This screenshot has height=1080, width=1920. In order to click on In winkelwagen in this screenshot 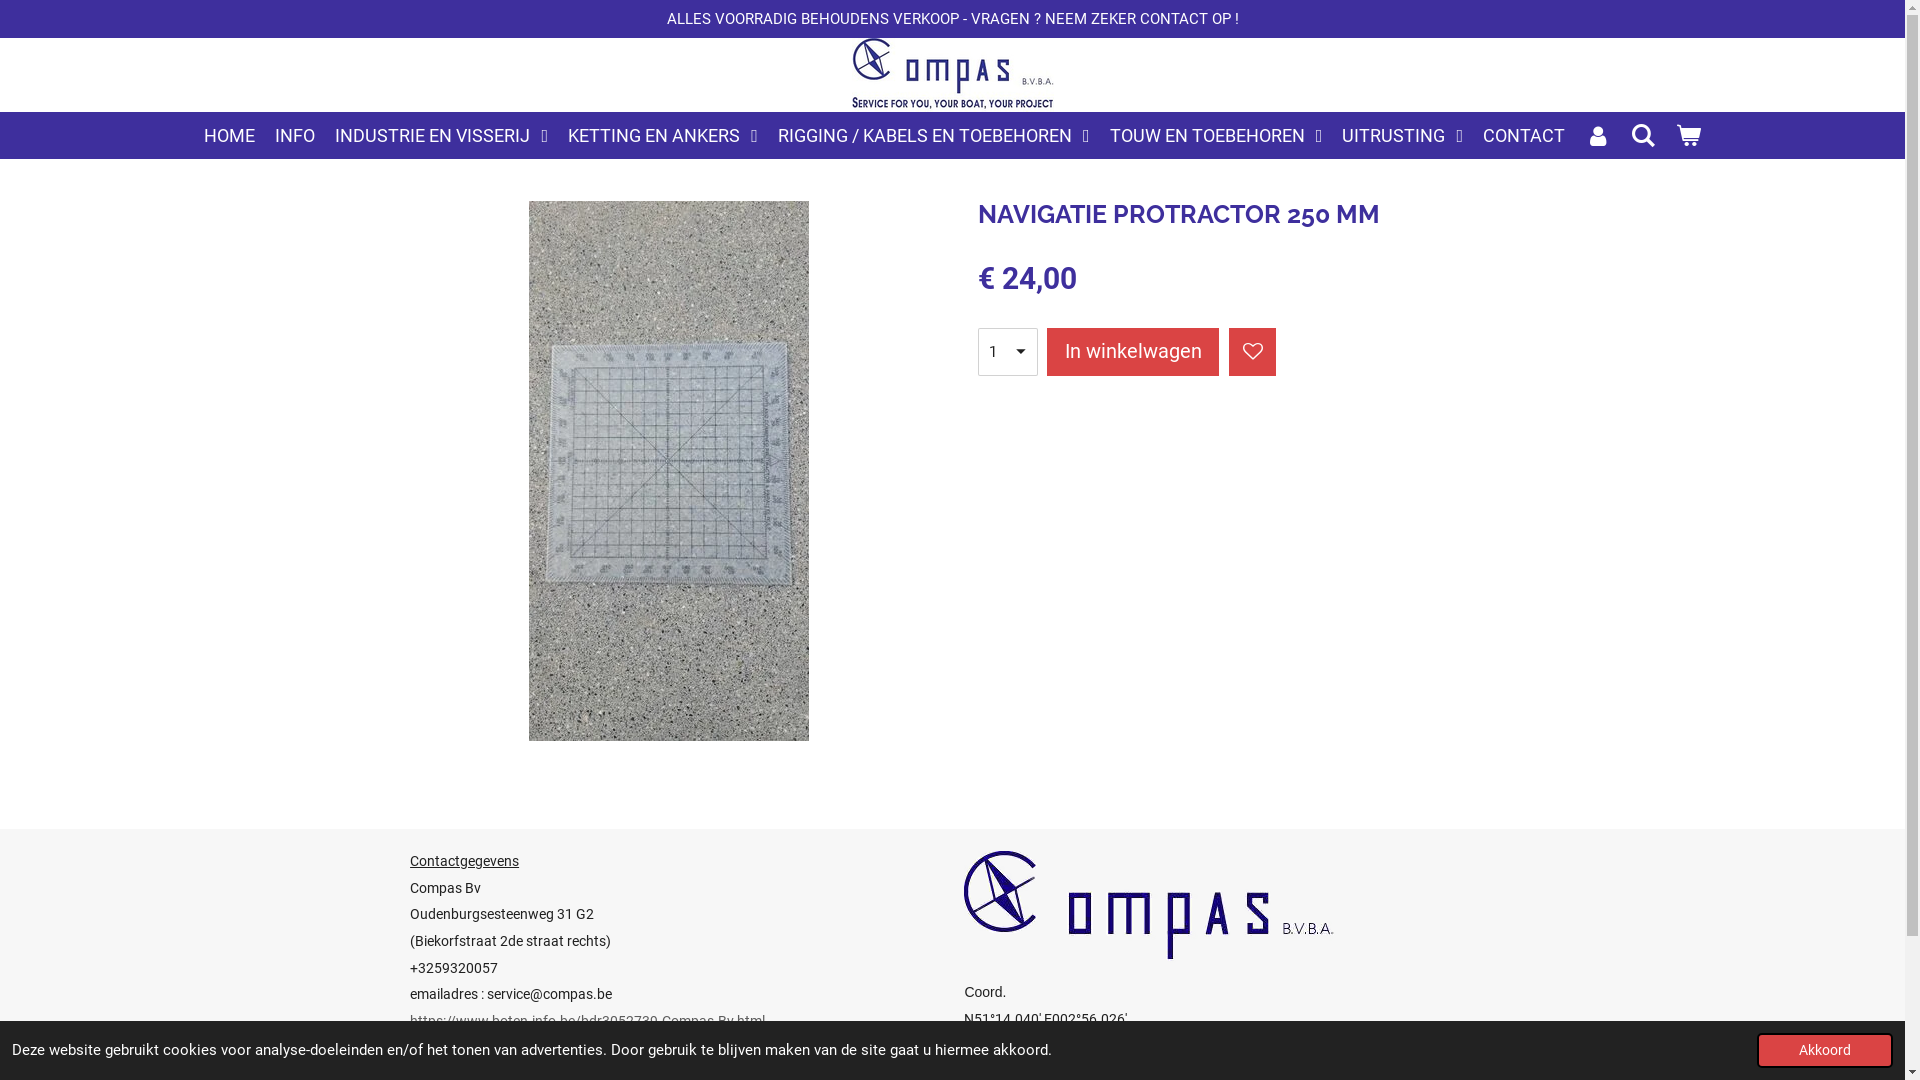, I will do `click(1133, 352)`.